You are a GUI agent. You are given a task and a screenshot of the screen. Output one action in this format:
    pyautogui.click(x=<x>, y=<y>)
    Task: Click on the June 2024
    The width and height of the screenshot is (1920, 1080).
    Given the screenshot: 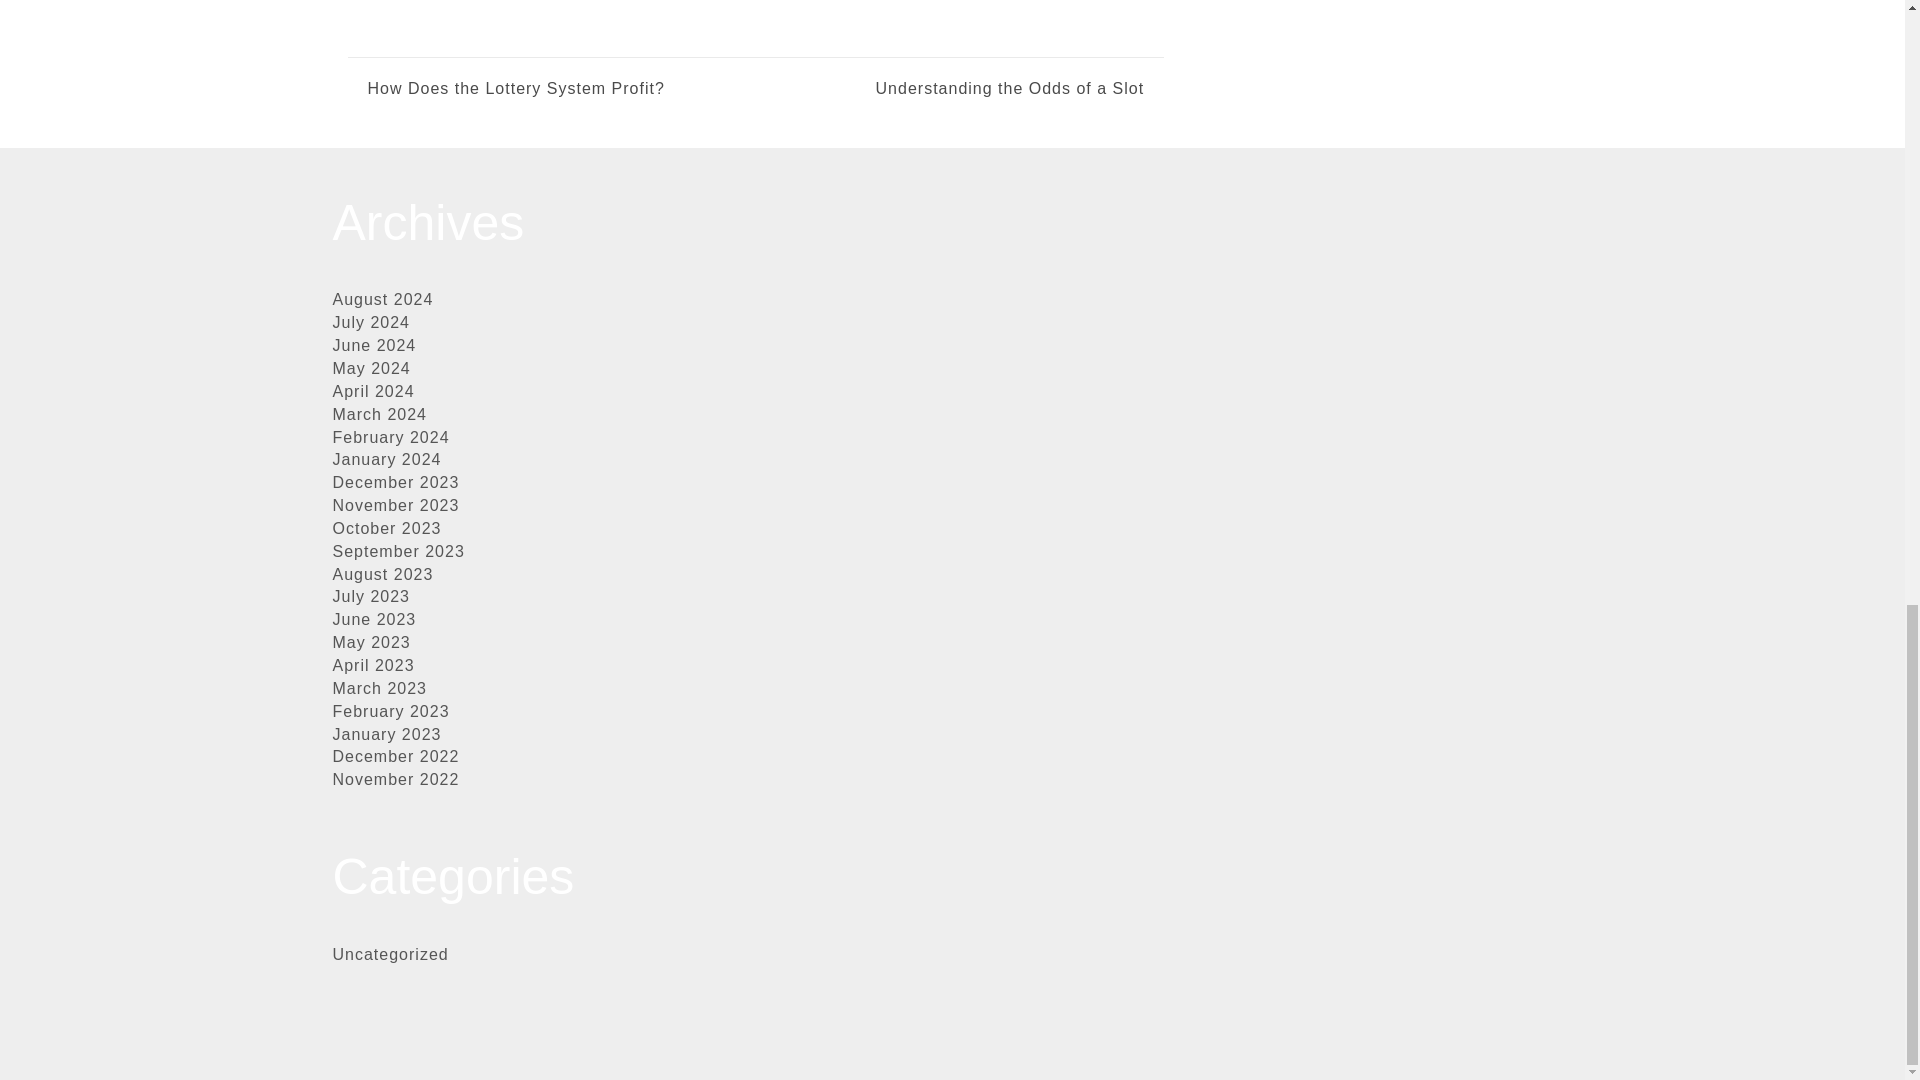 What is the action you would take?
    pyautogui.click(x=374, y=345)
    